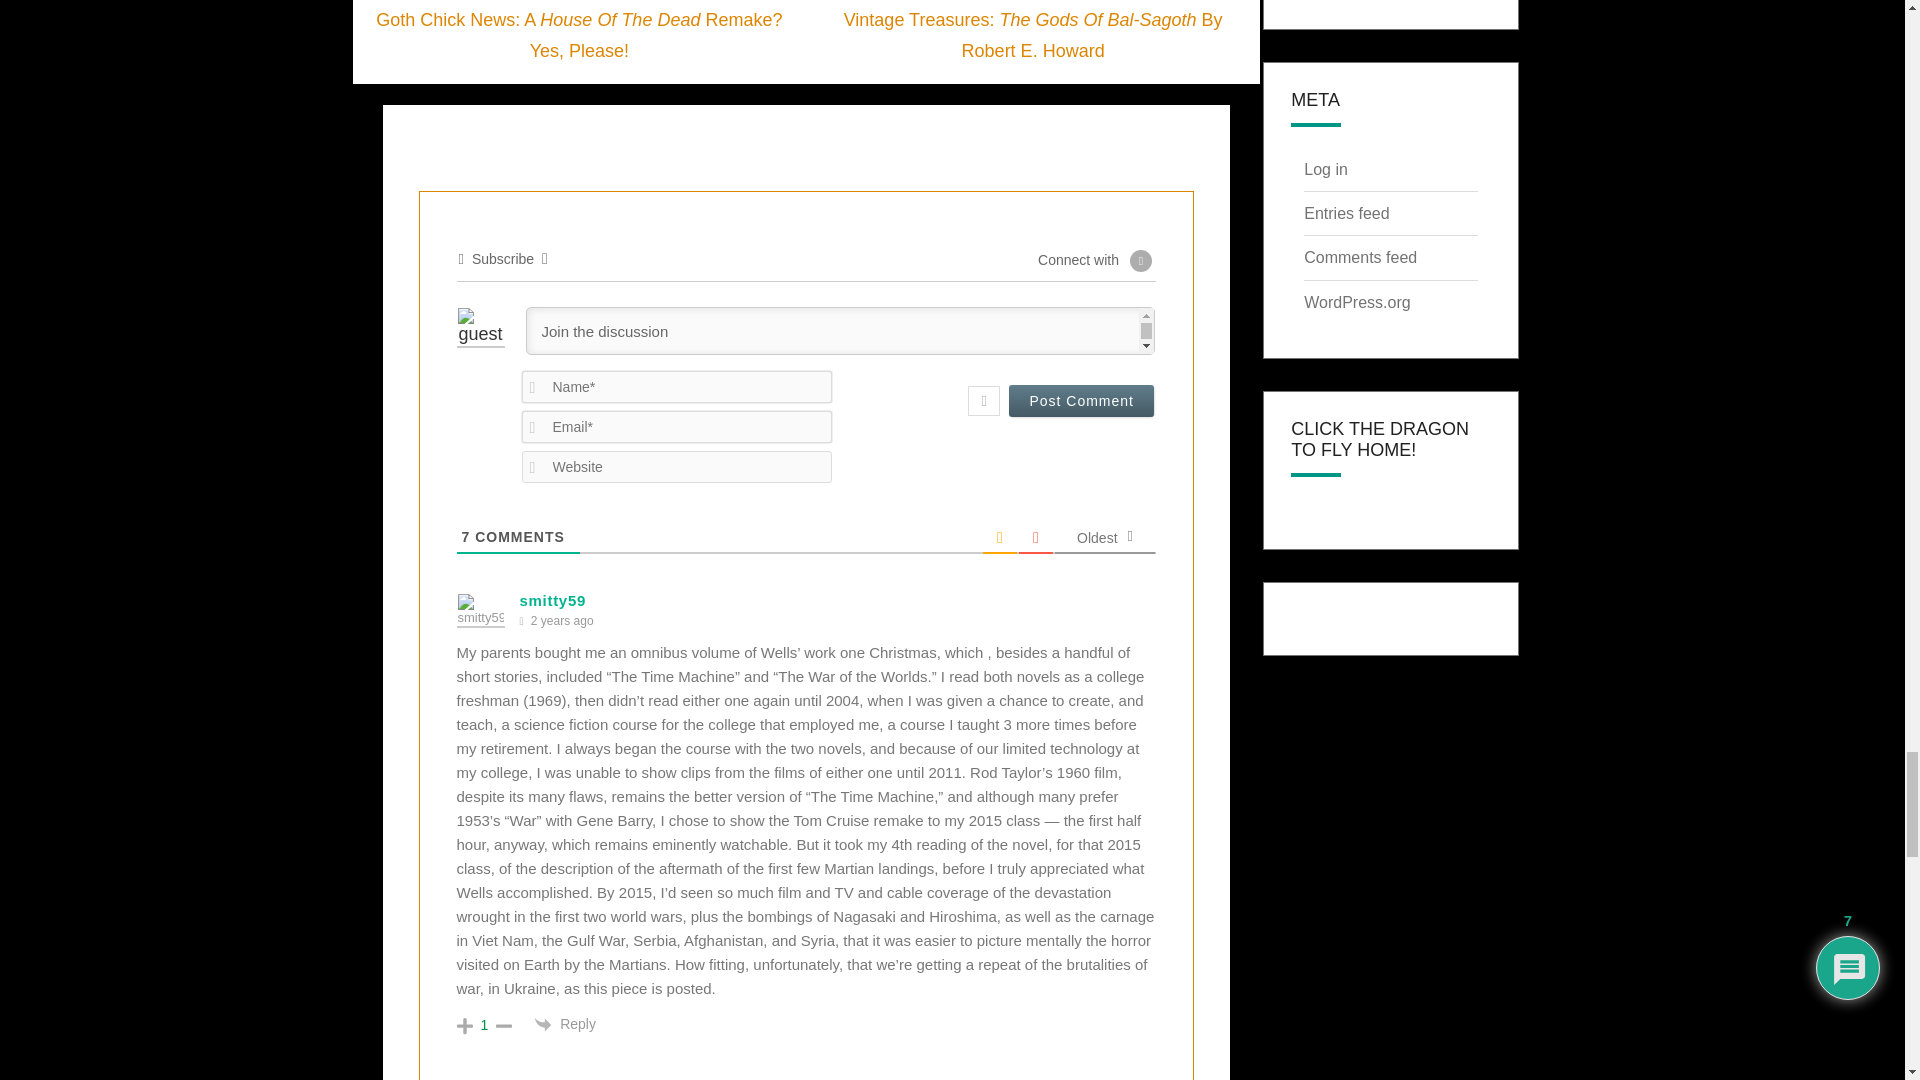 The height and width of the screenshot is (1080, 1920). I want to click on Post Comment, so click(1081, 400).